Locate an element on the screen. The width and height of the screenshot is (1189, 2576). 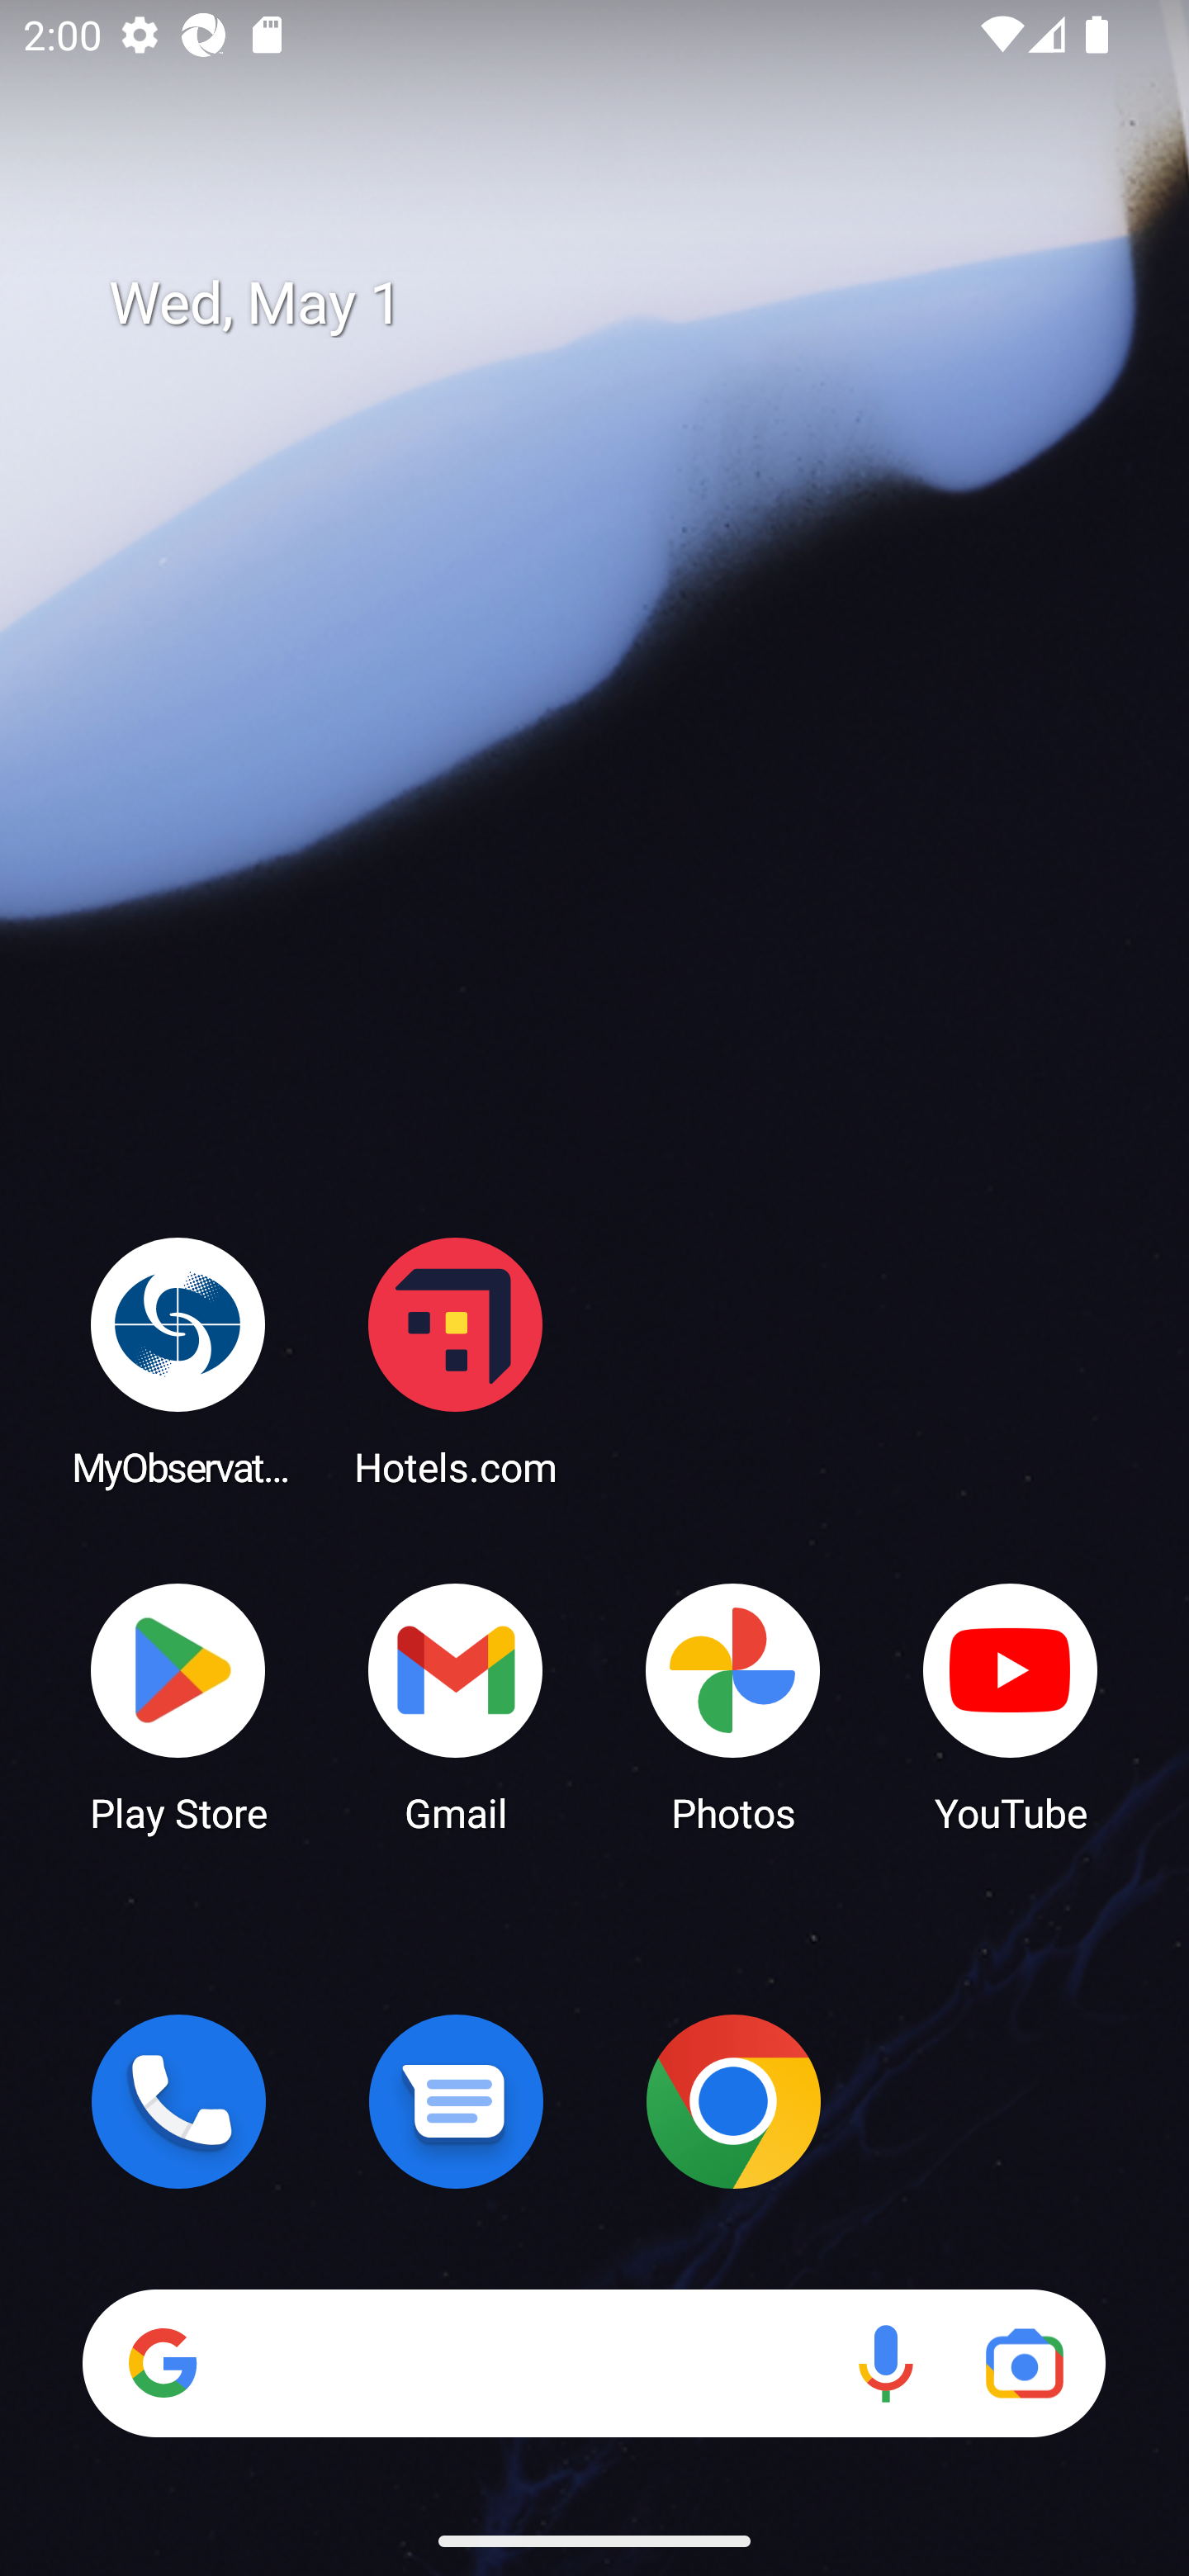
Chrome is located at coordinates (733, 2101).